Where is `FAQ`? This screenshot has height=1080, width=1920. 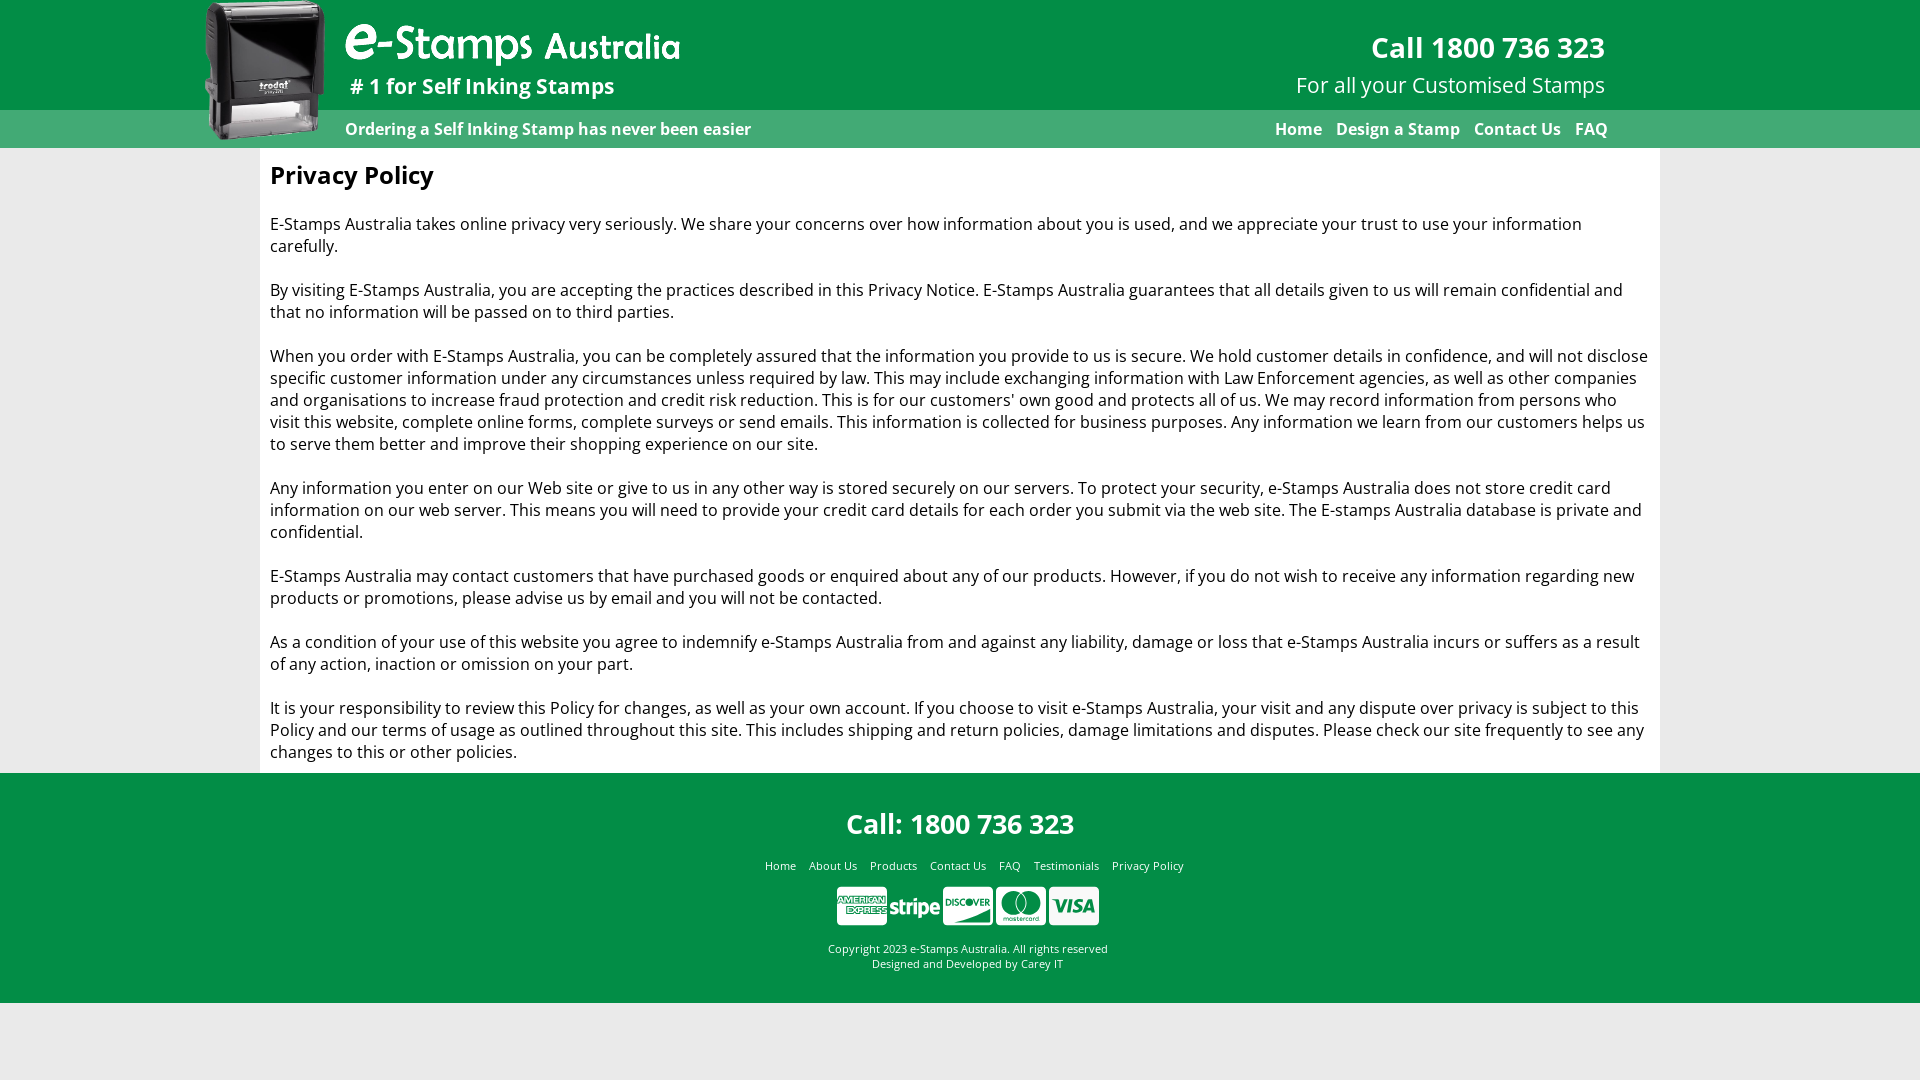
FAQ is located at coordinates (1592, 129).